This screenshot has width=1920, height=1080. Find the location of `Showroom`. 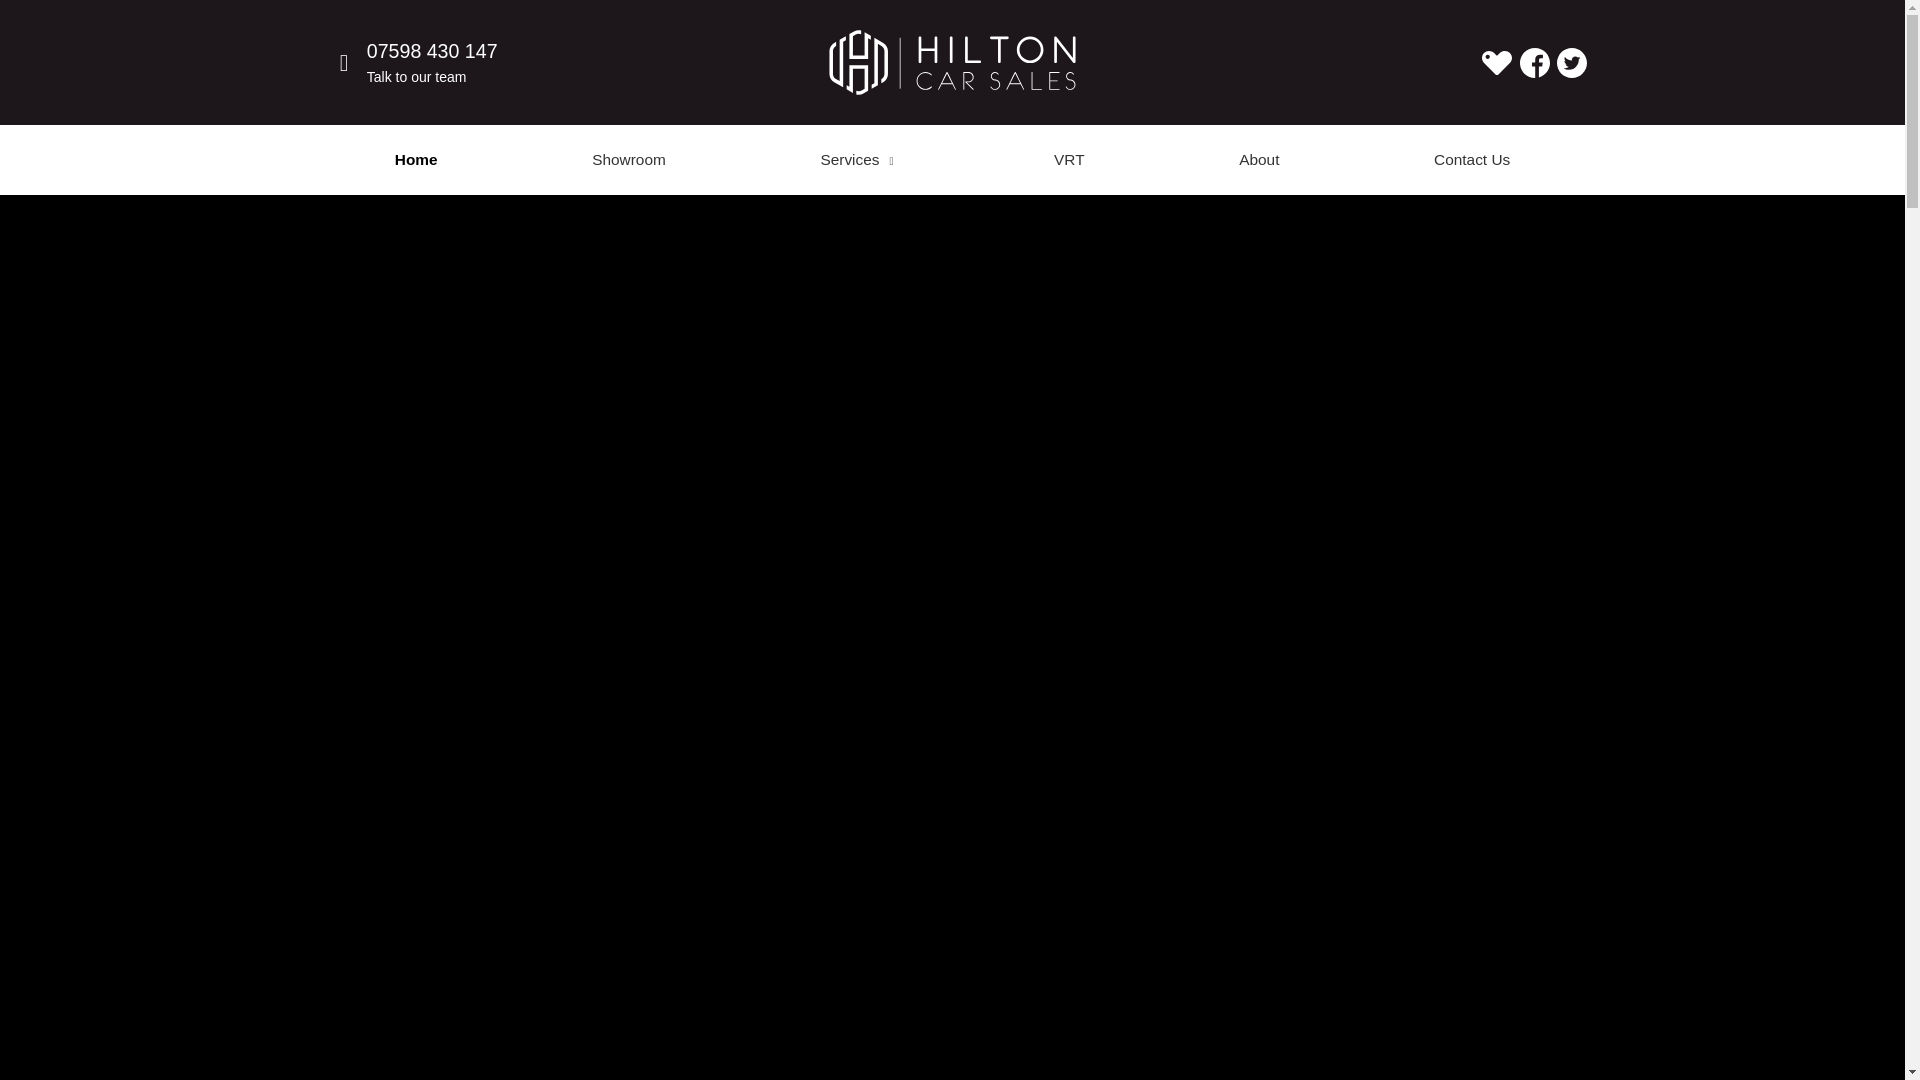

Showroom is located at coordinates (628, 160).